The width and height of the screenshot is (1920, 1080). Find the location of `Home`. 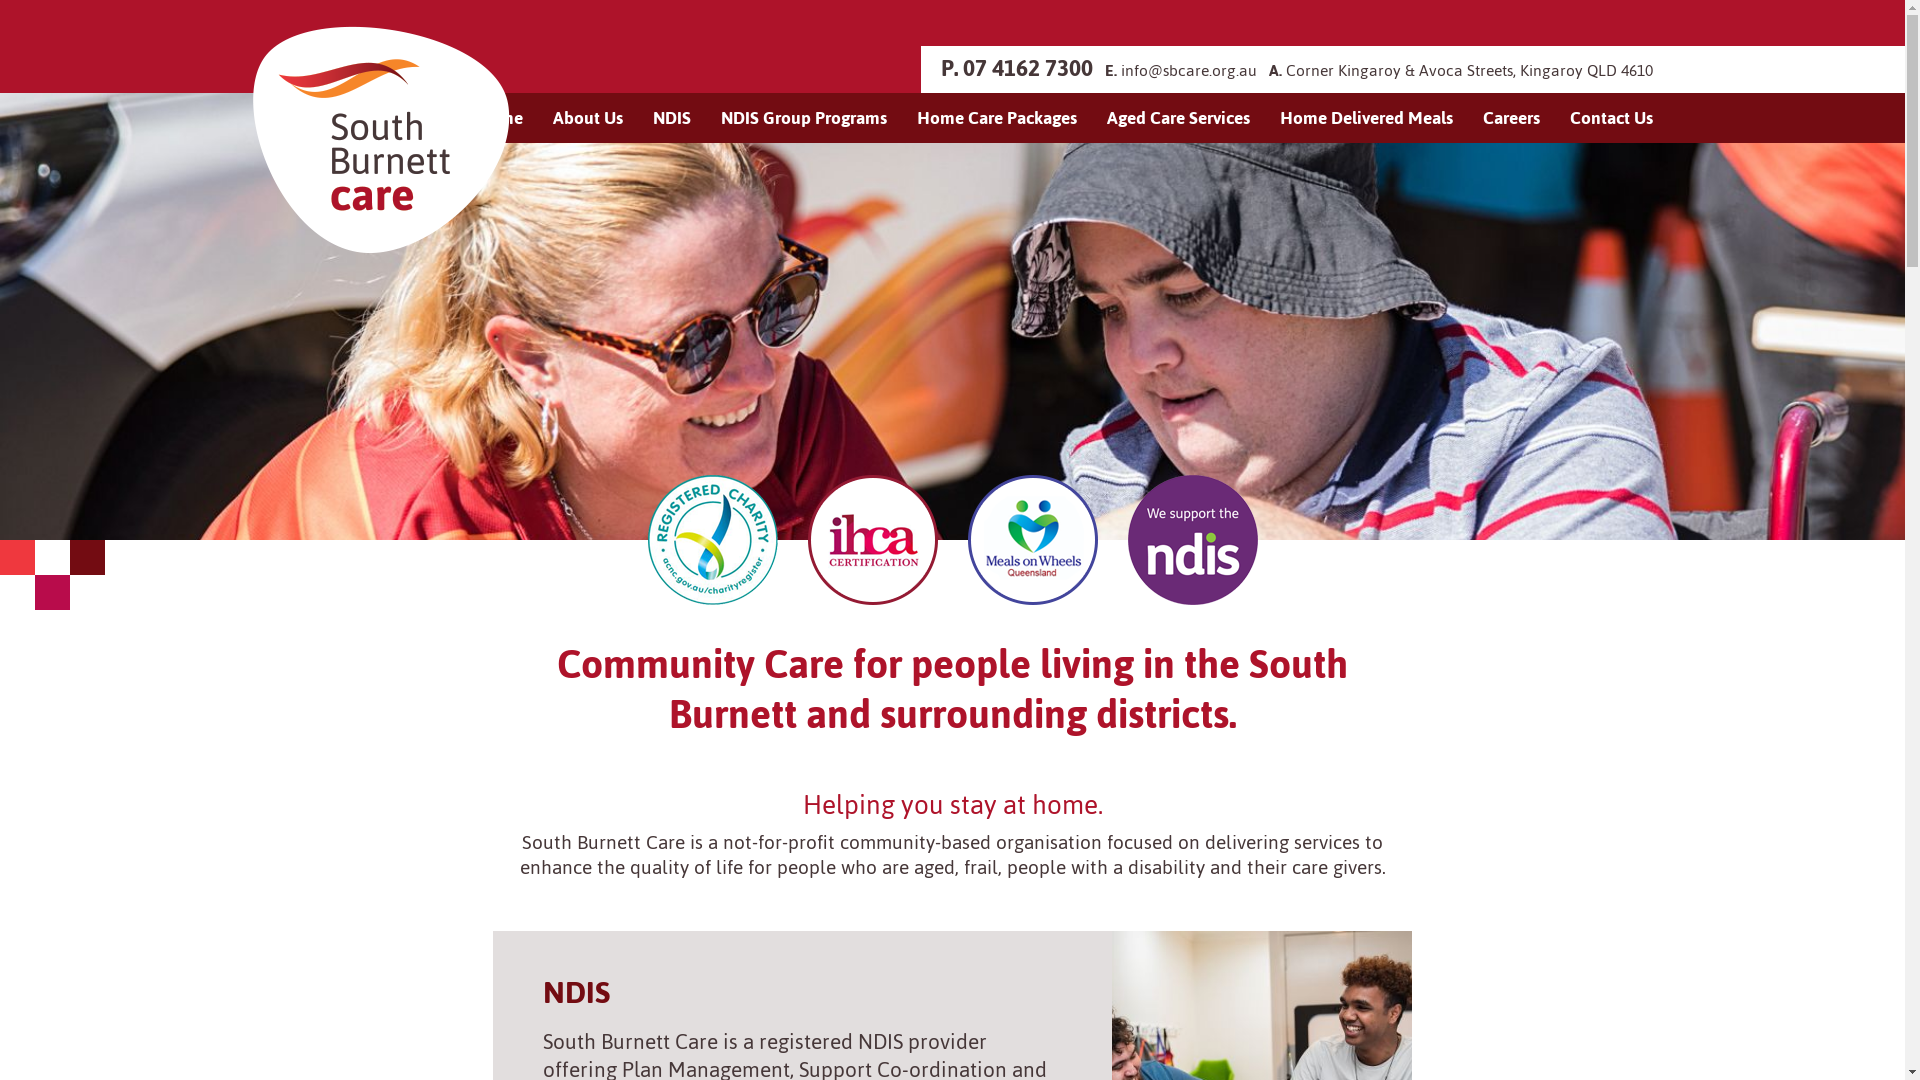

Home is located at coordinates (498, 118).